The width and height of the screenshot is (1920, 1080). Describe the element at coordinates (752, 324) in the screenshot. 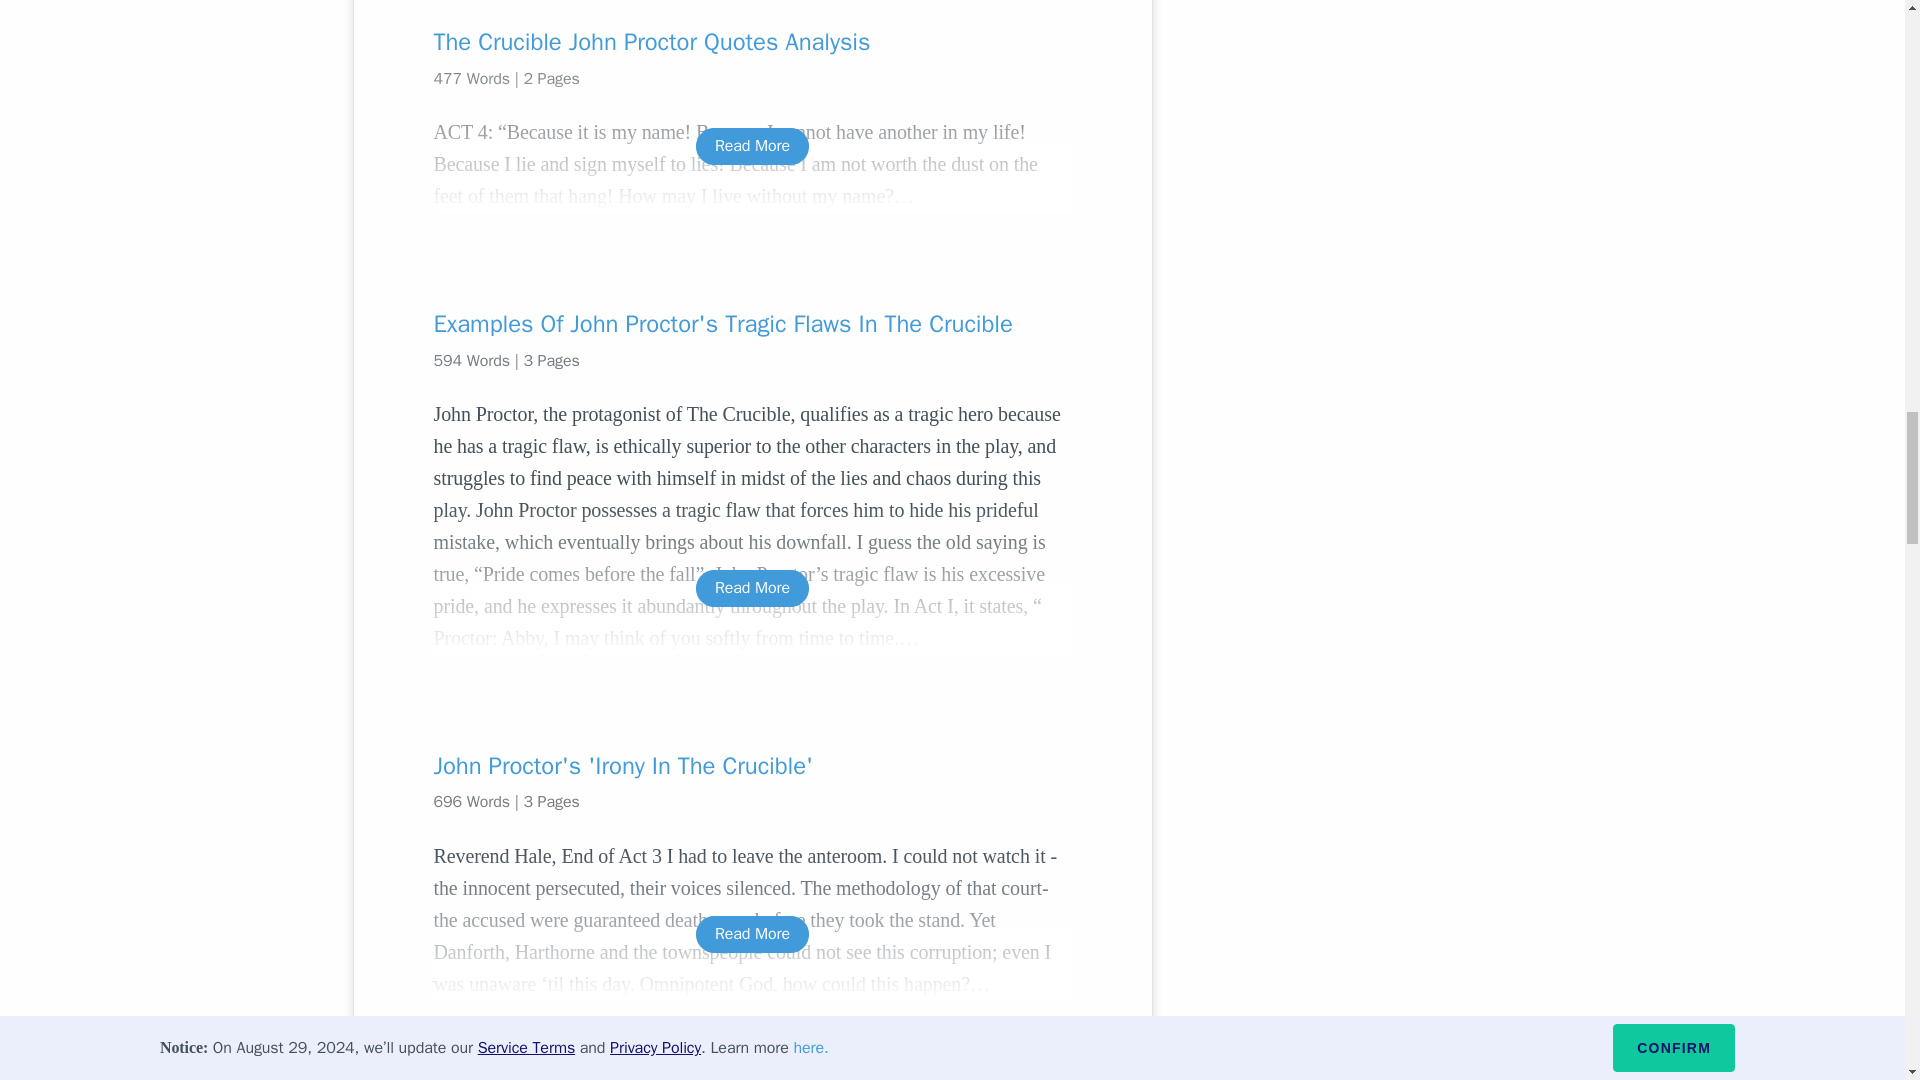

I see `Examples Of John Proctor's Tragic Flaws In The Crucible` at that location.